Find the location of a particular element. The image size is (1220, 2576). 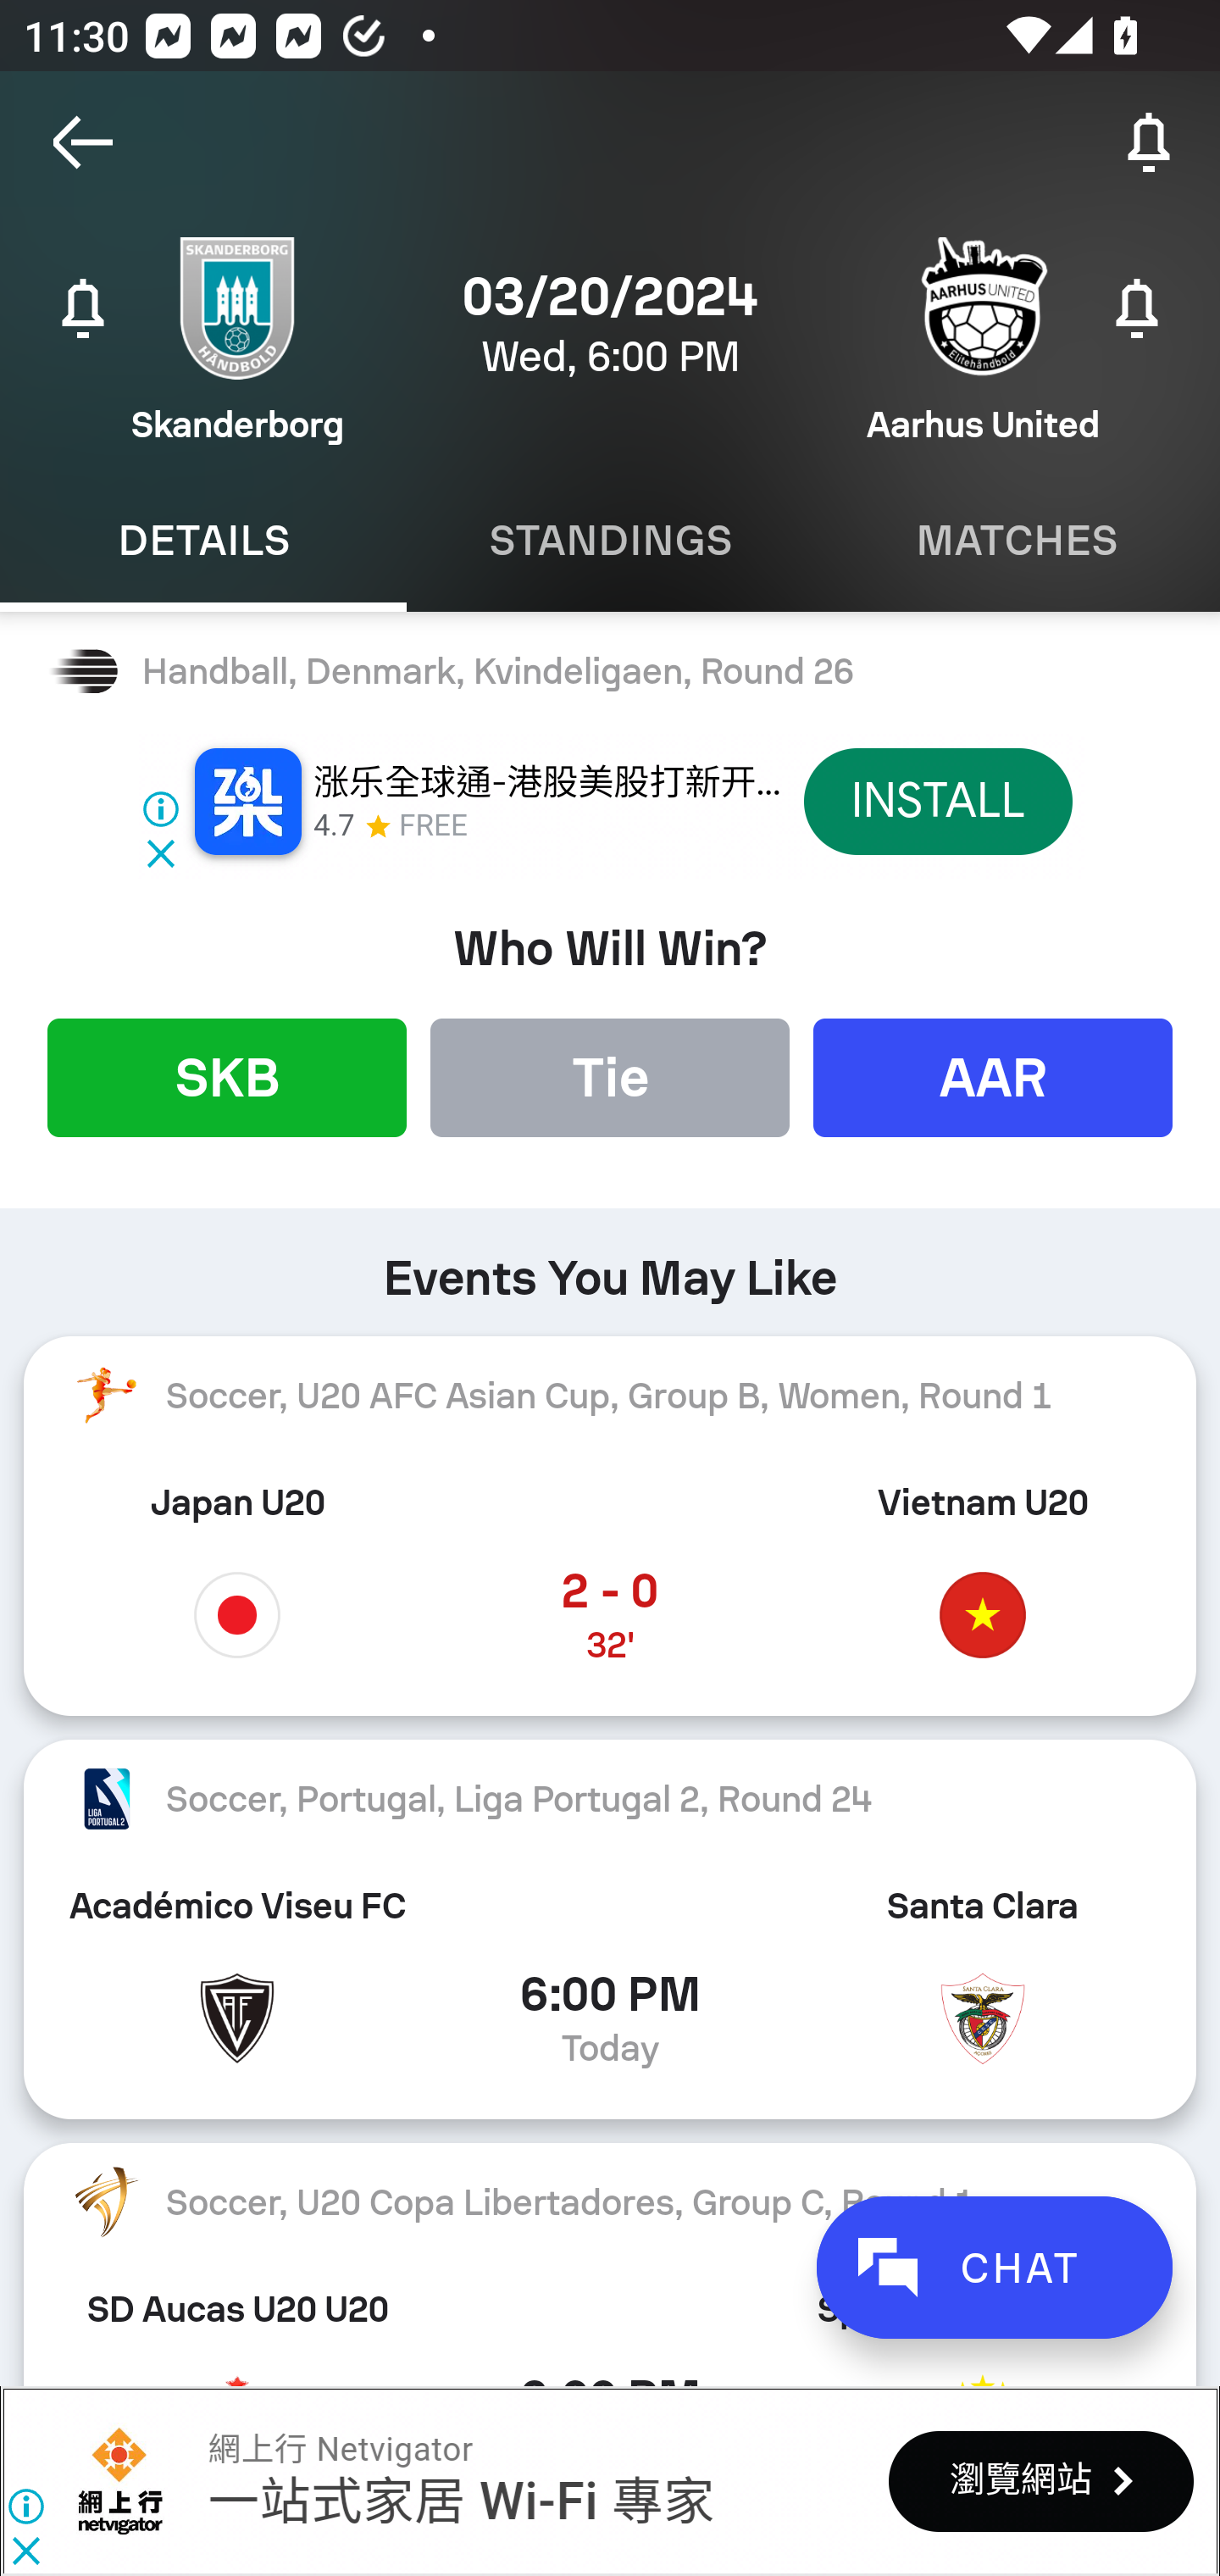

Events You May Like is located at coordinates (610, 1266).